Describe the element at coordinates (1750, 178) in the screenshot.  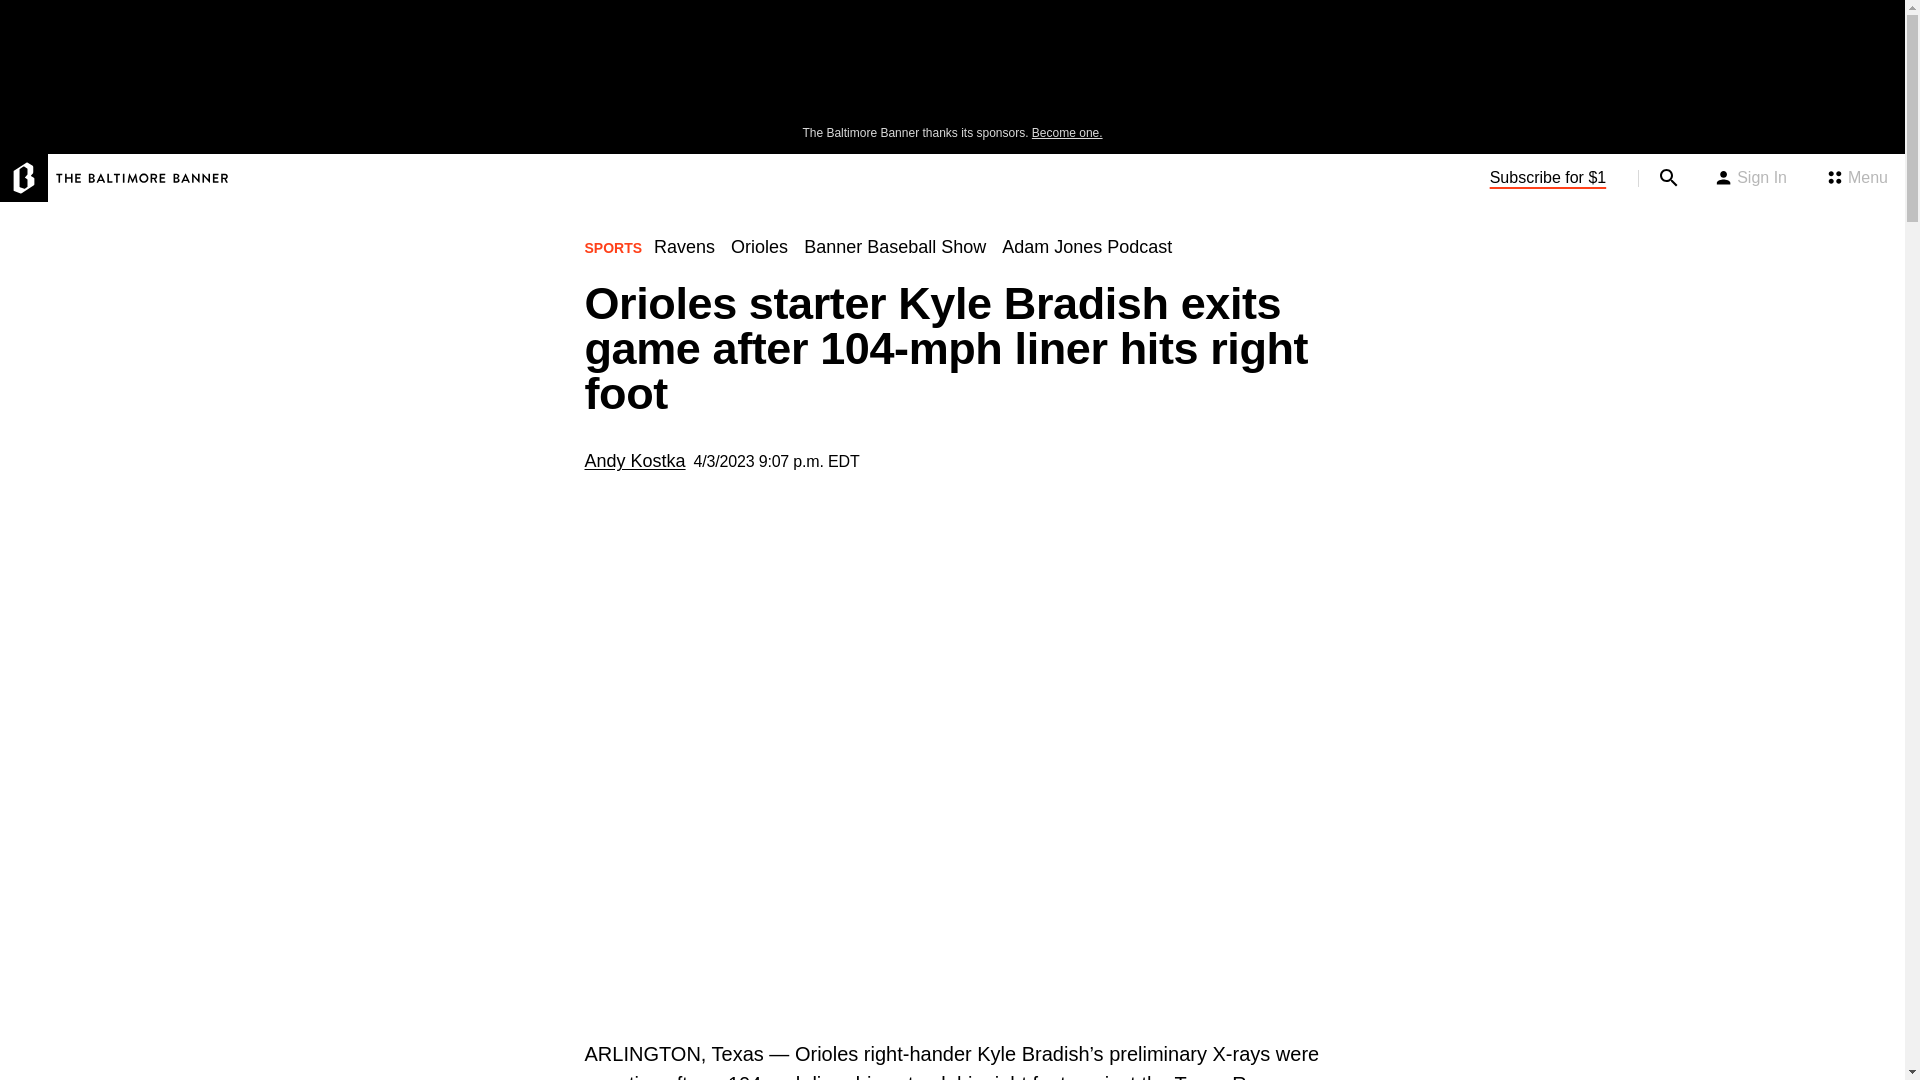
I see `Sign In` at that location.